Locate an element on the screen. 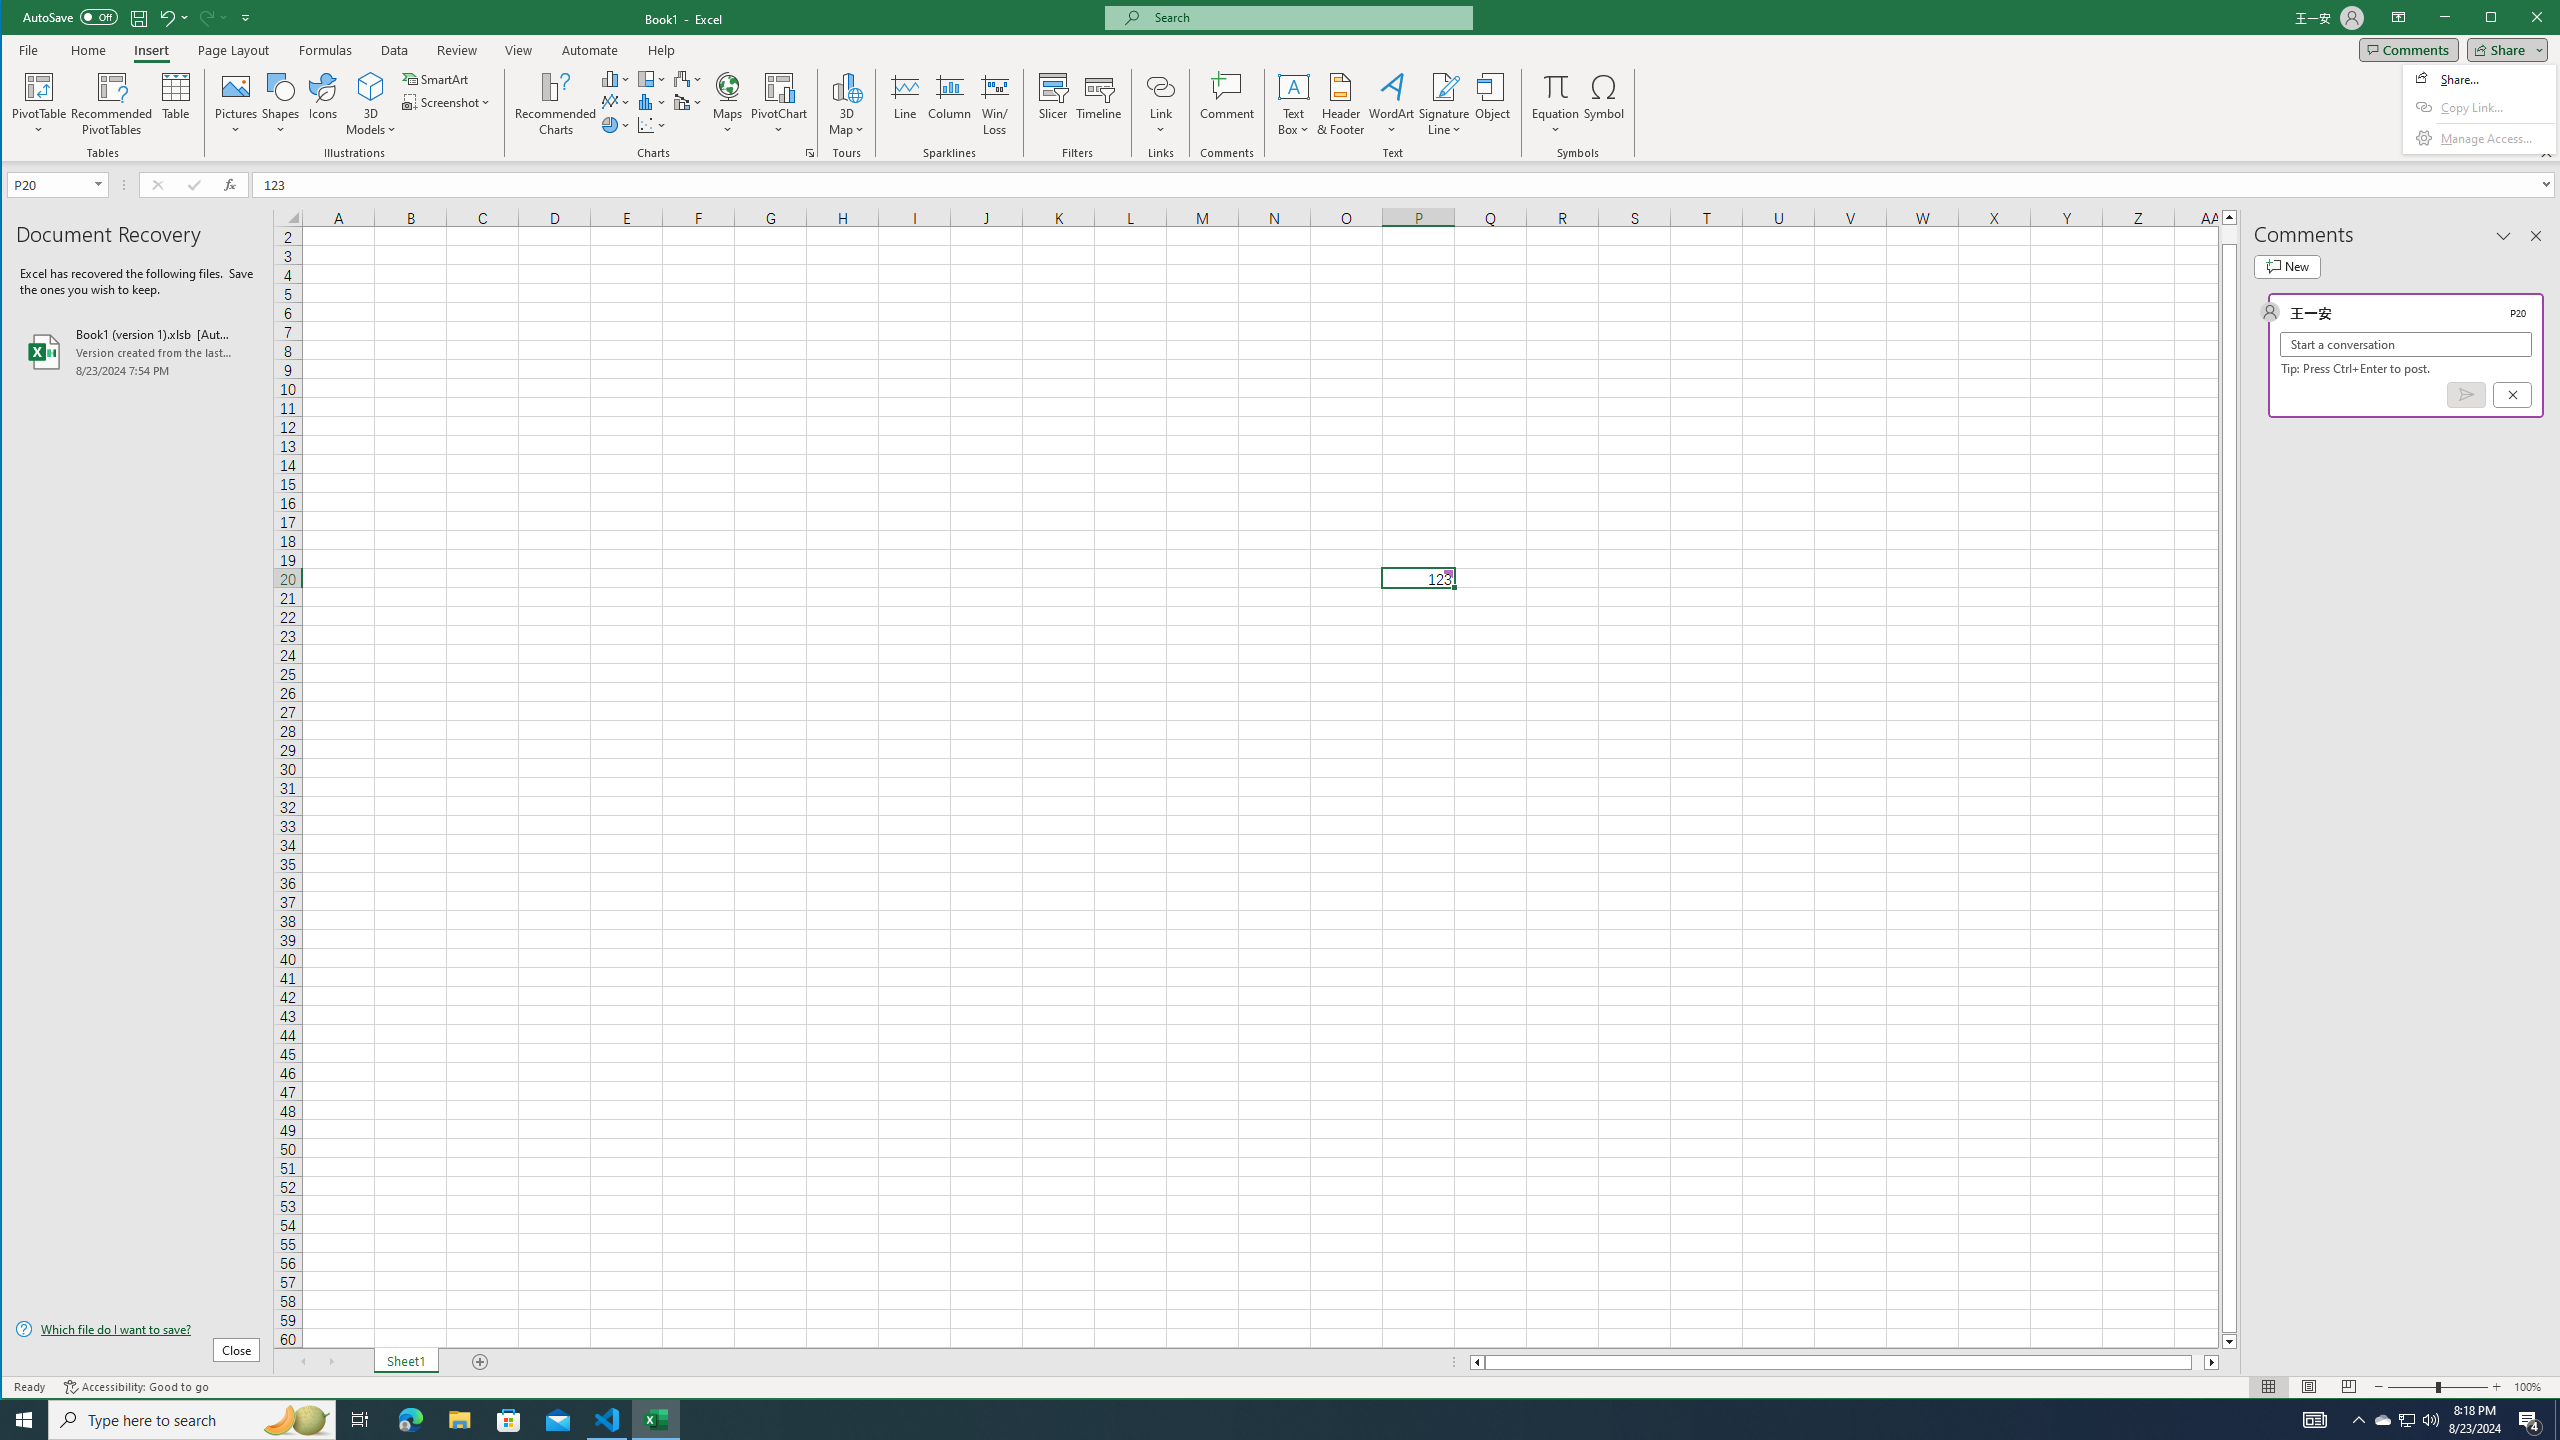 The height and width of the screenshot is (1440, 2560). Comment is located at coordinates (1227, 104).